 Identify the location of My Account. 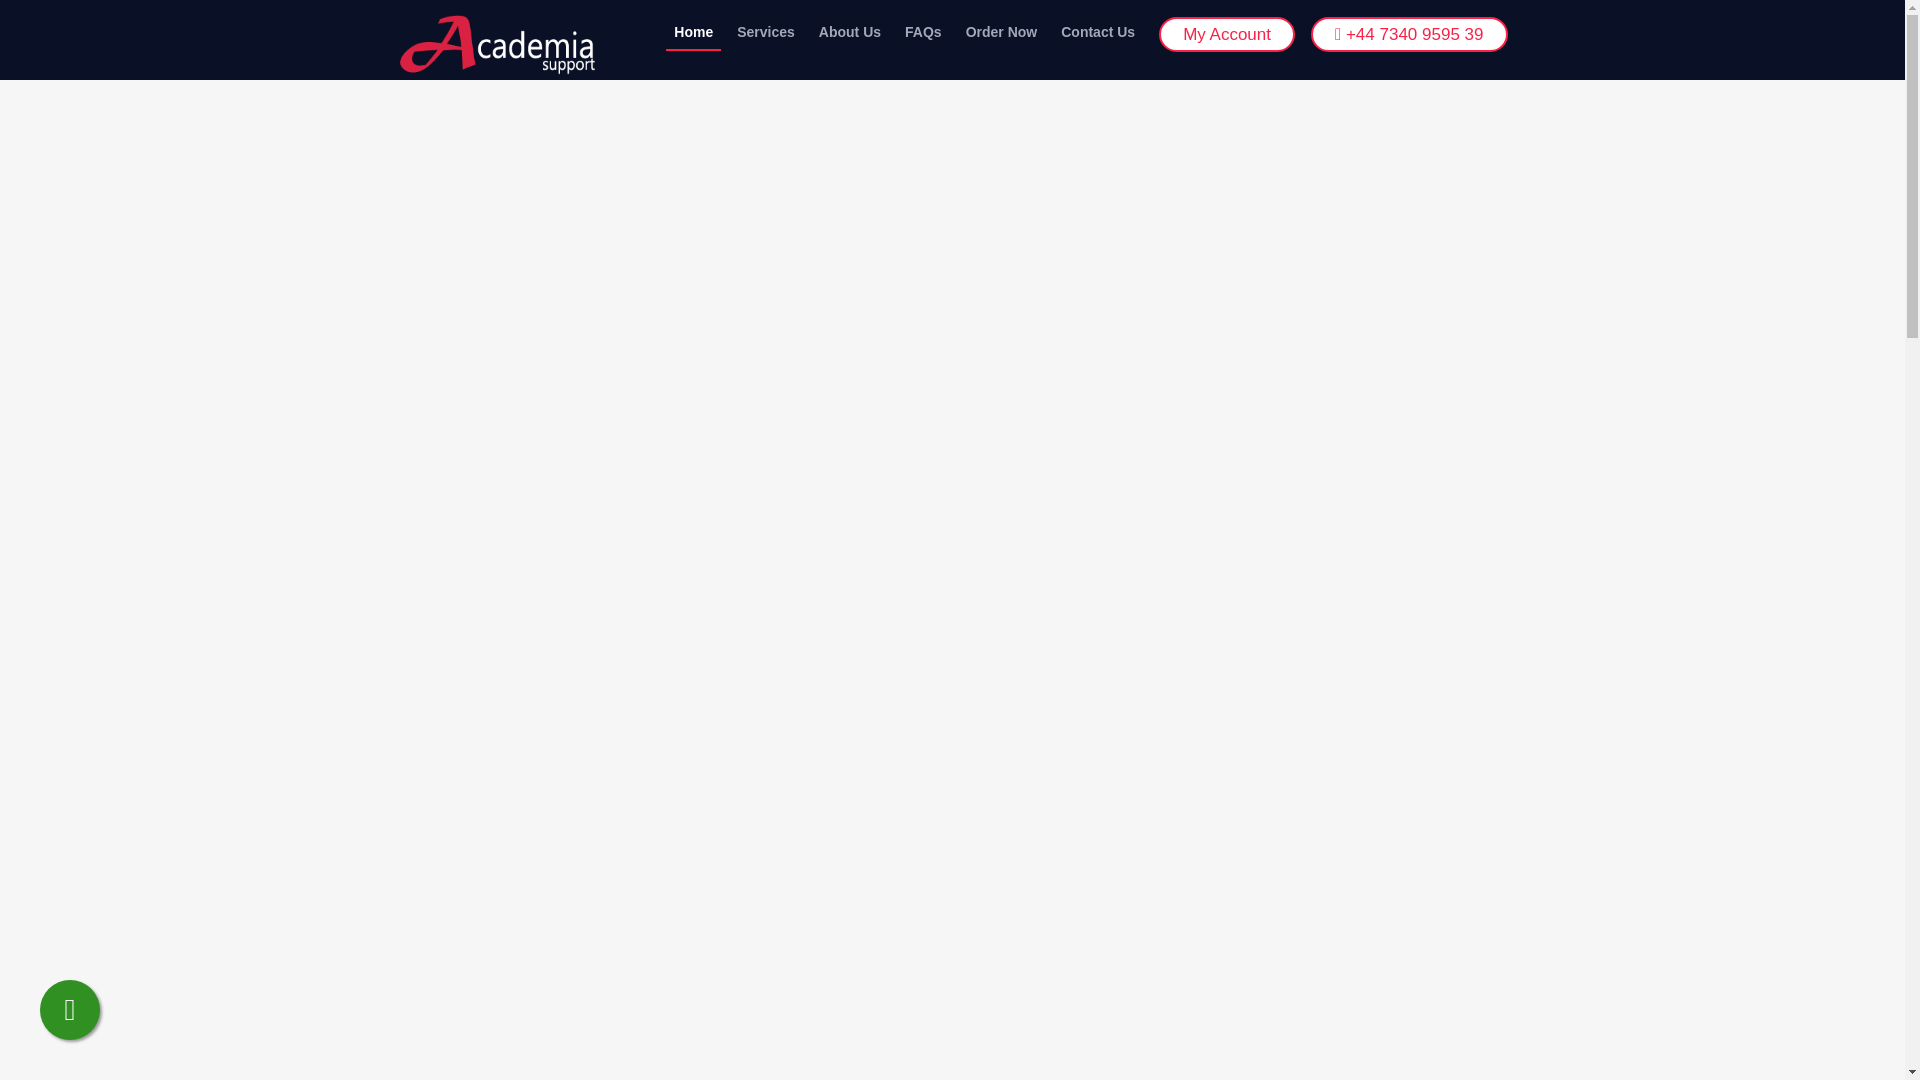
(1226, 34).